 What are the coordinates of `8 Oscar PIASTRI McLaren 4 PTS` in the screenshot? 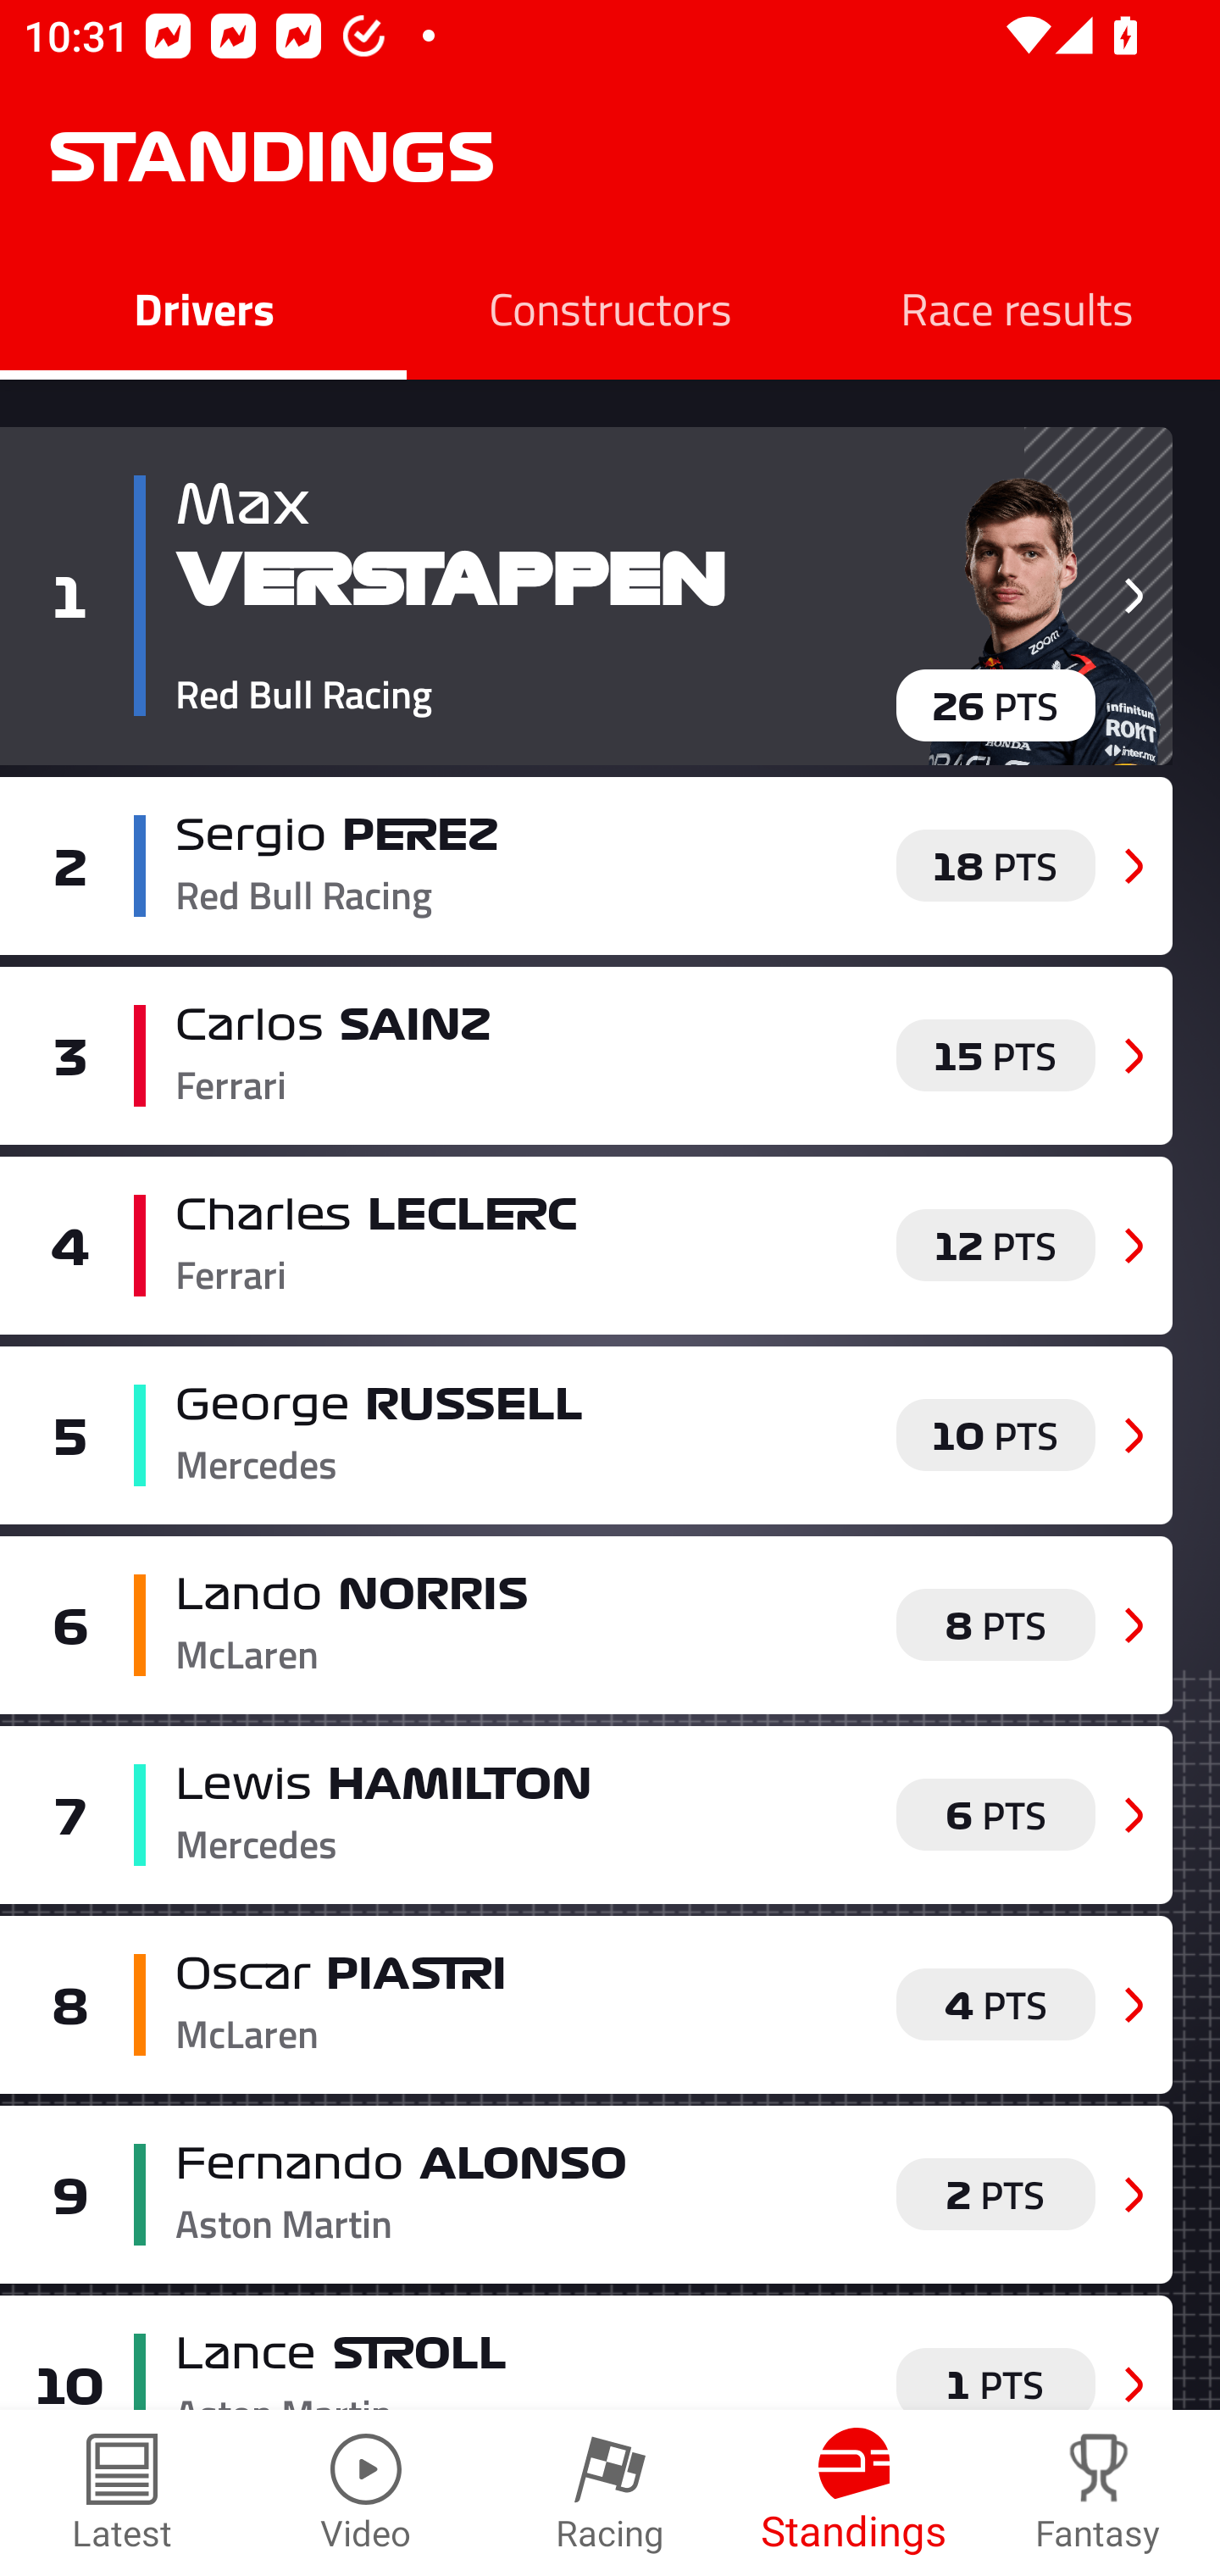 It's located at (586, 2005).